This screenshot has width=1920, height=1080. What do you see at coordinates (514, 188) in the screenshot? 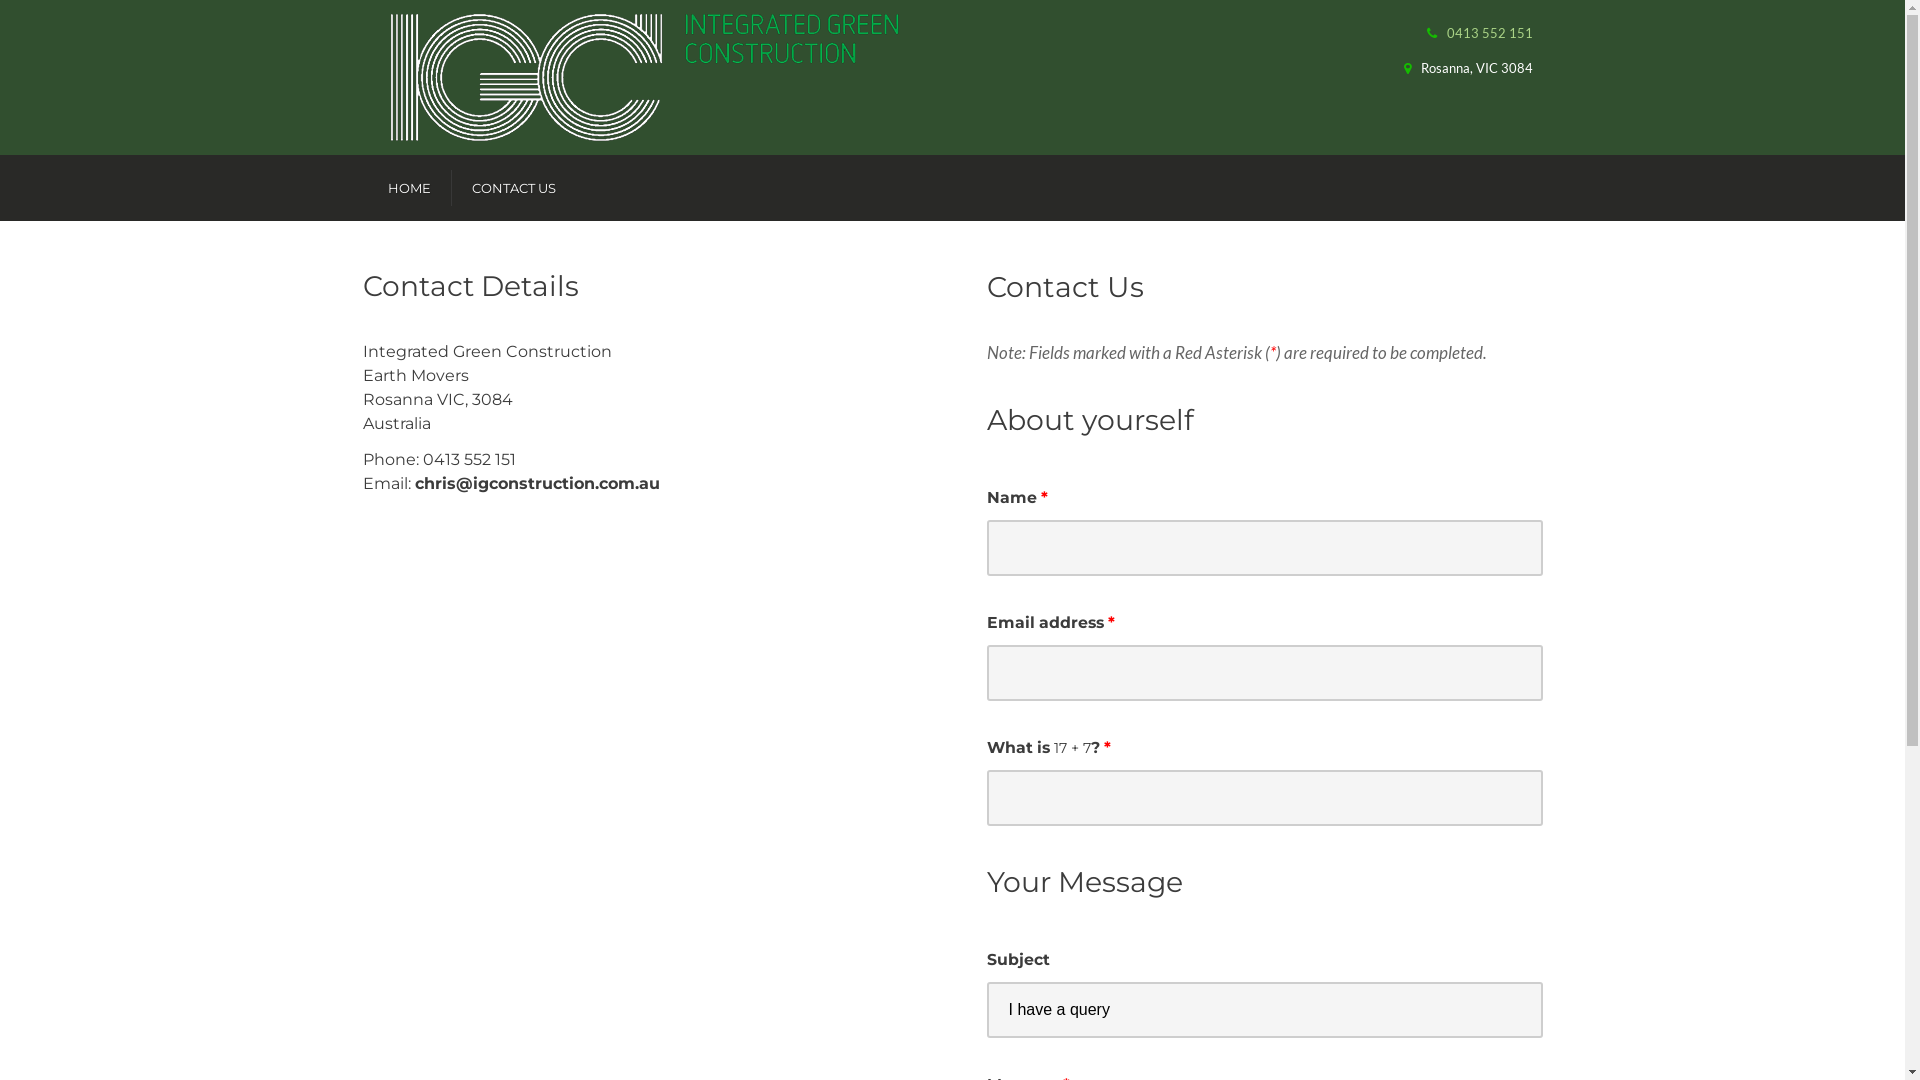
I see `CONTACT US` at bounding box center [514, 188].